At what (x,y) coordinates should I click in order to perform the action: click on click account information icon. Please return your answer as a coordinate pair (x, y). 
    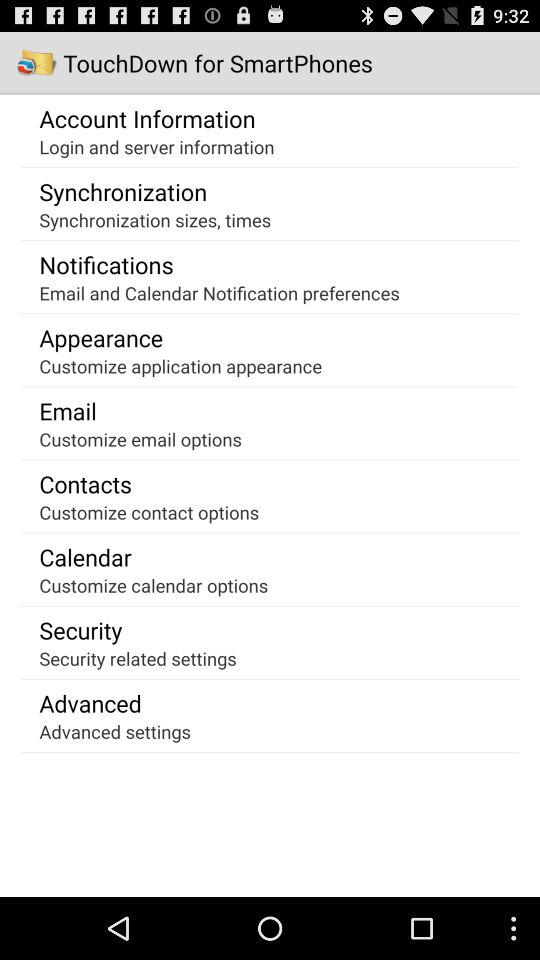
    Looking at the image, I should click on (147, 118).